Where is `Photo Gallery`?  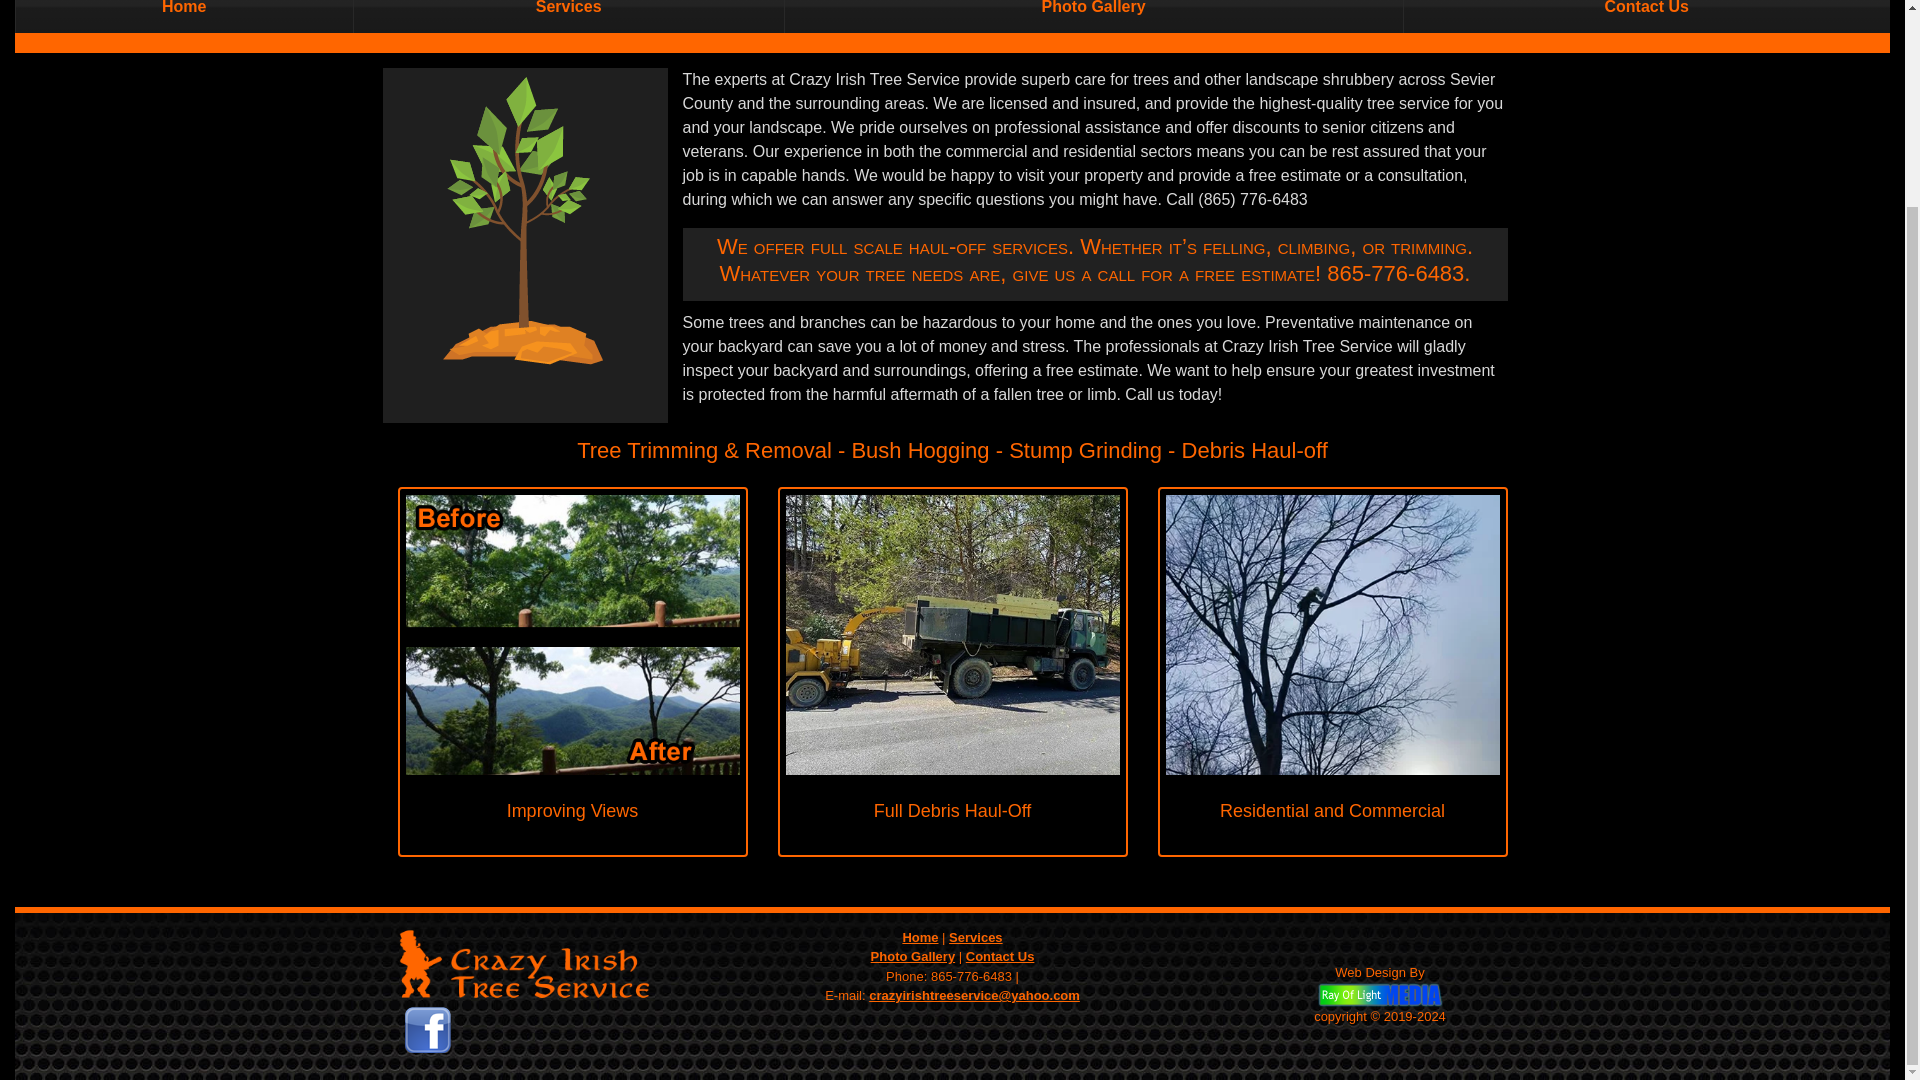
Photo Gallery is located at coordinates (914, 956).